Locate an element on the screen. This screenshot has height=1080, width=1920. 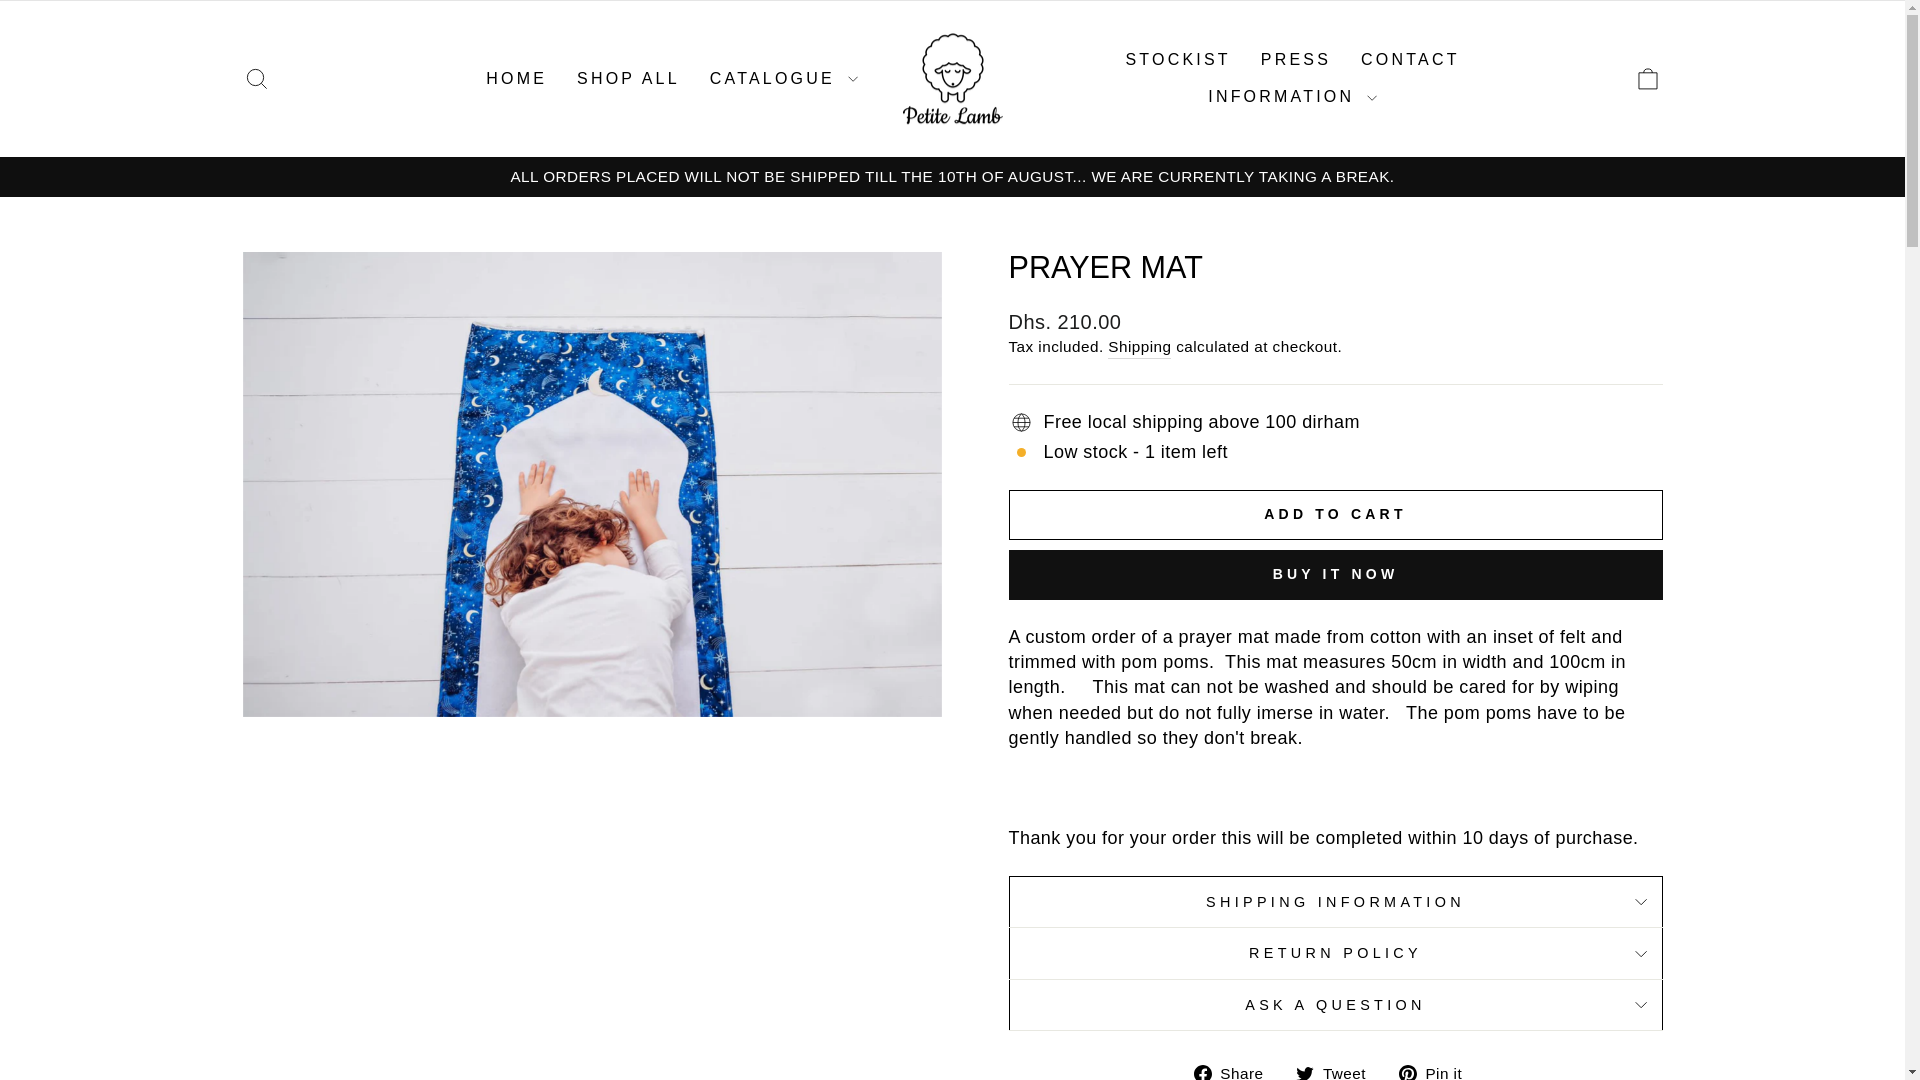
SHOP ALL is located at coordinates (628, 78).